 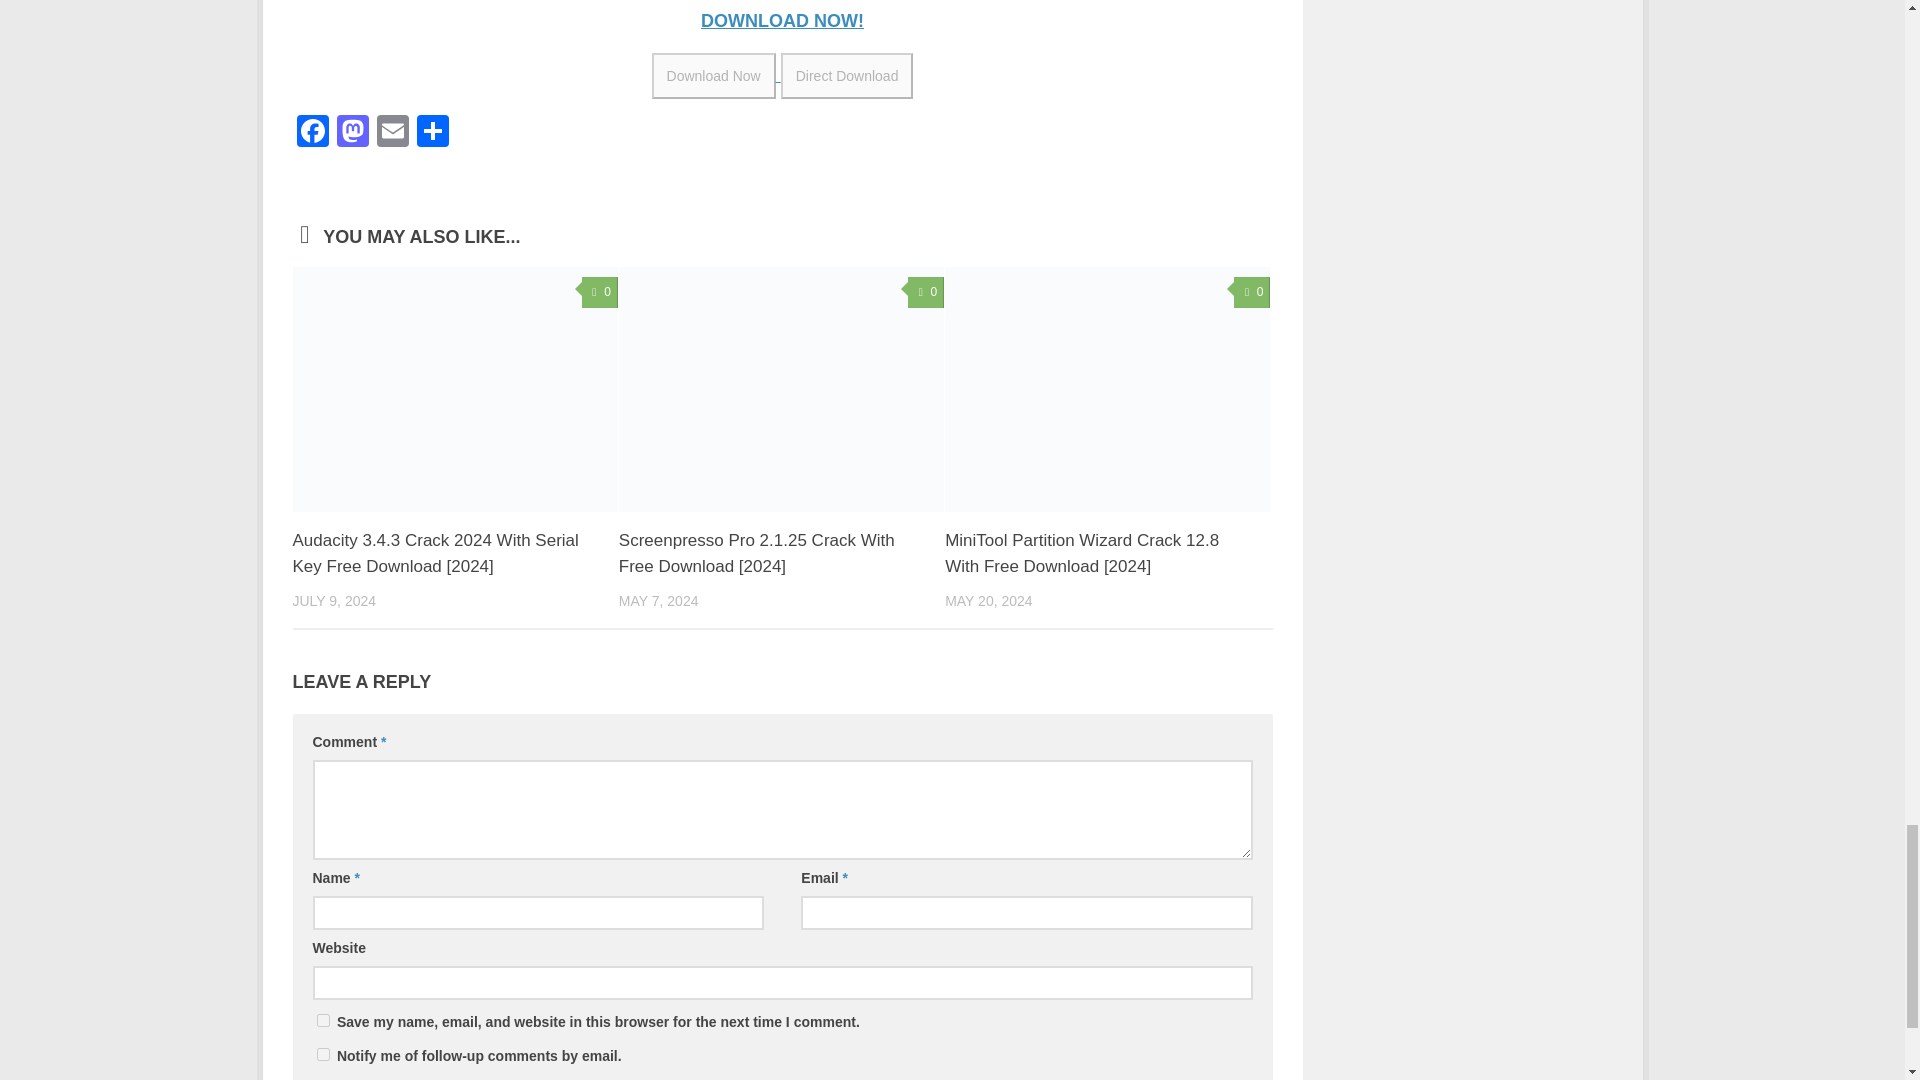 What do you see at coordinates (322, 1020) in the screenshot?
I see `yes` at bounding box center [322, 1020].